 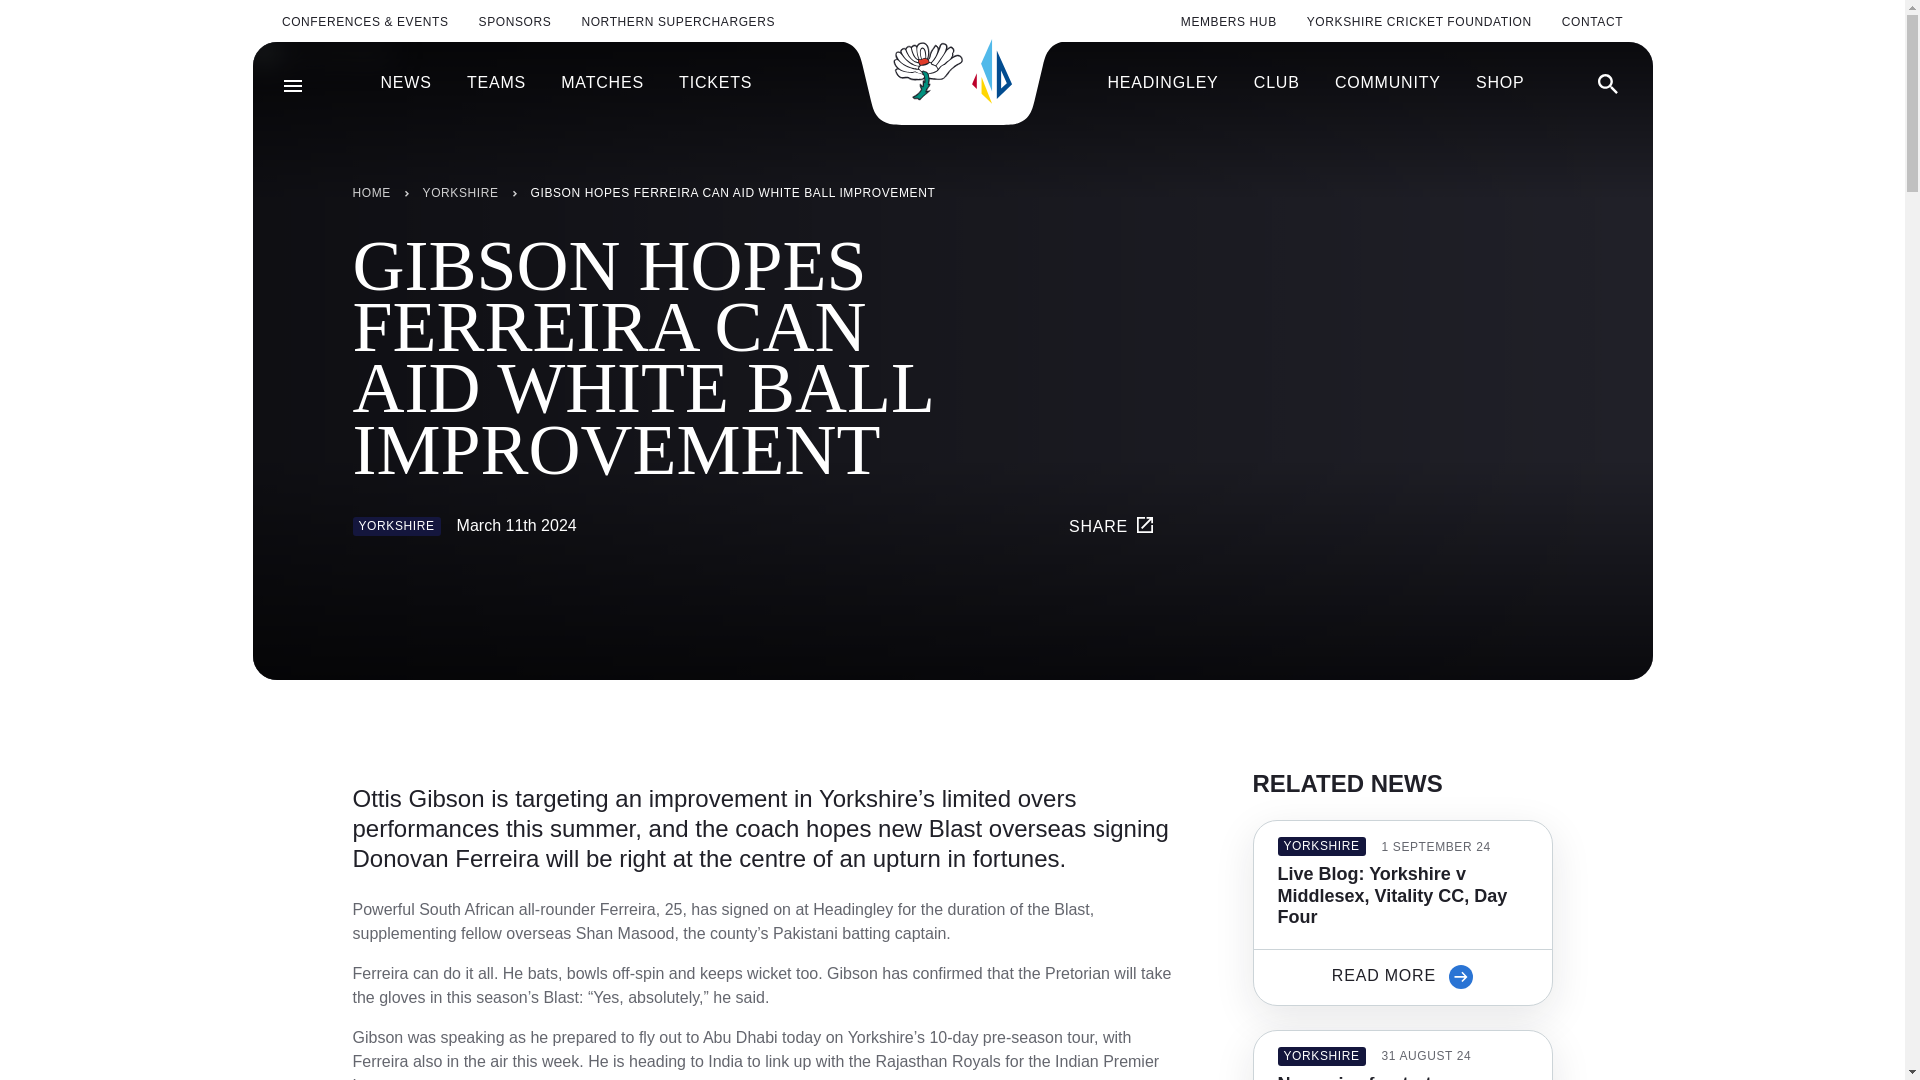 What do you see at coordinates (1228, 22) in the screenshot?
I see `MEMBERS HUB` at bounding box center [1228, 22].